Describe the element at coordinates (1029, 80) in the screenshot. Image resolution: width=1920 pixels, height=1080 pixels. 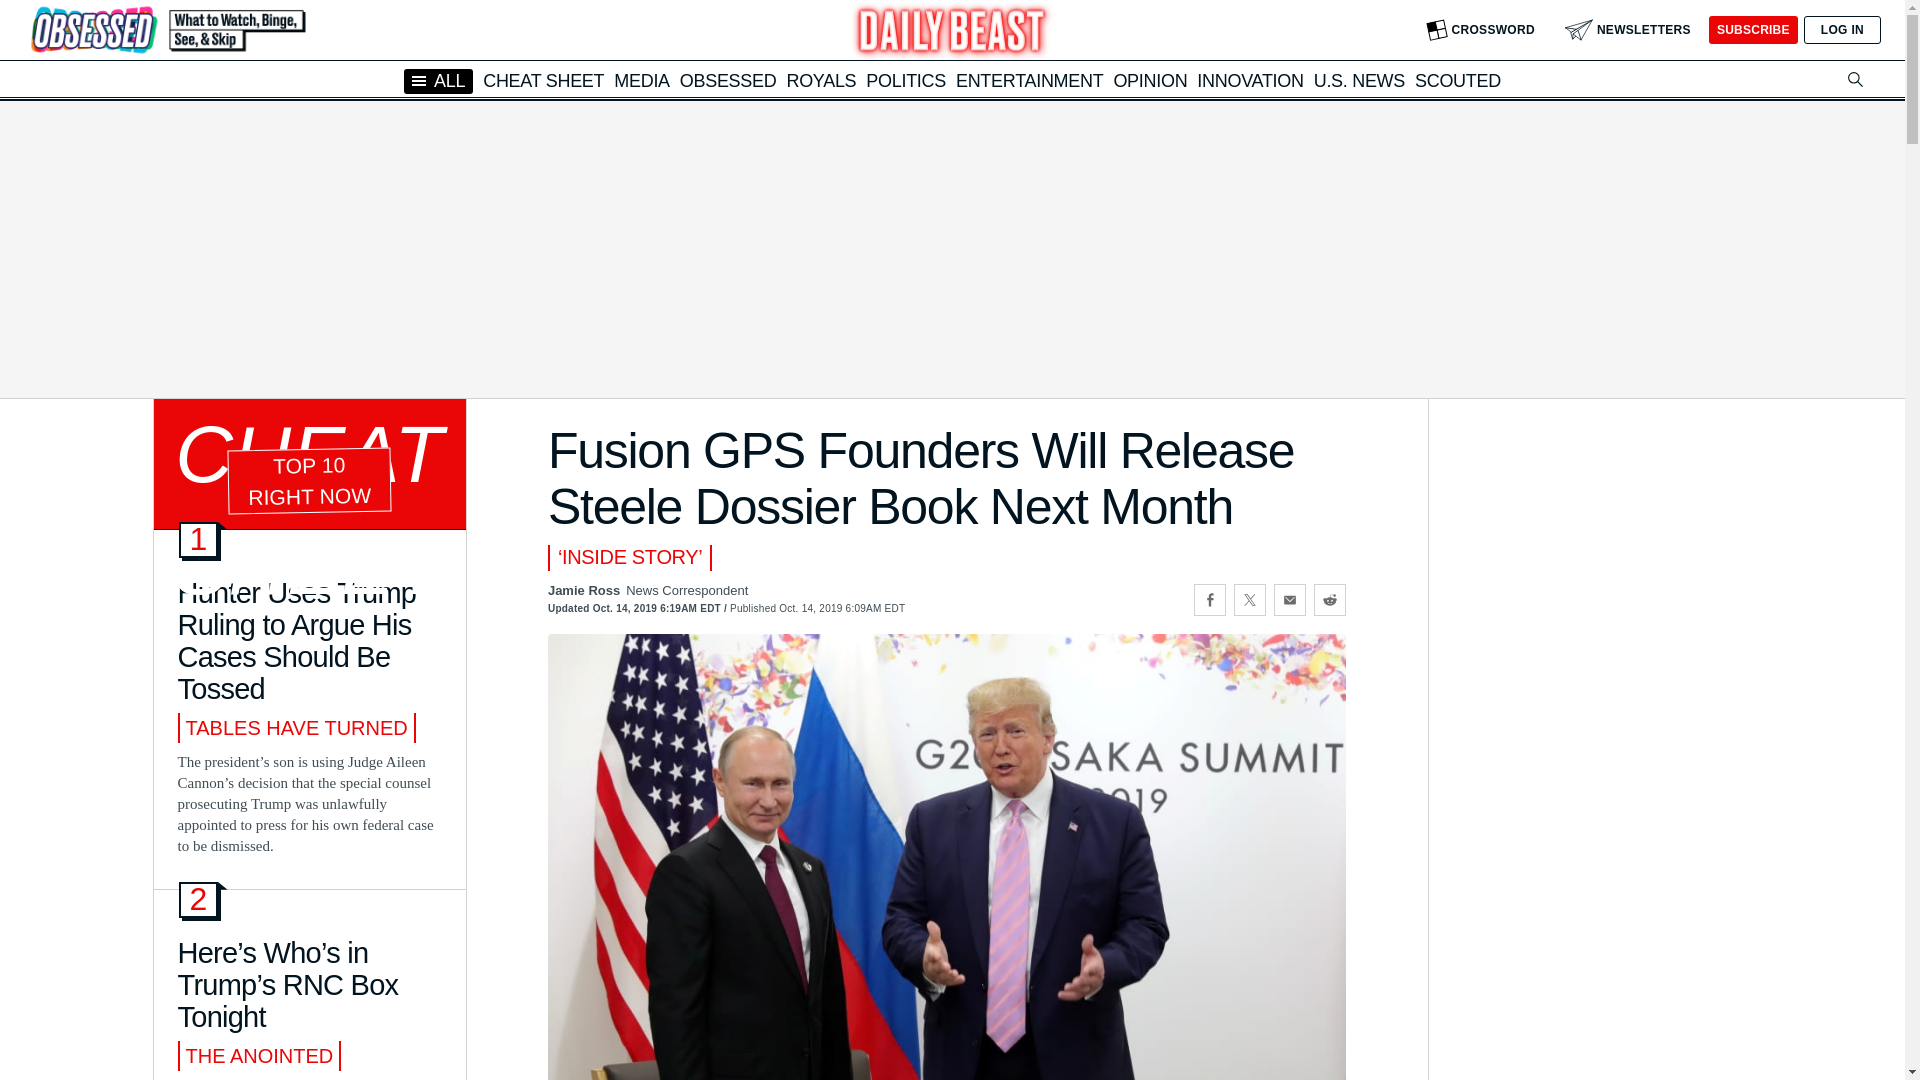
I see `ENTERTAINMENT` at that location.